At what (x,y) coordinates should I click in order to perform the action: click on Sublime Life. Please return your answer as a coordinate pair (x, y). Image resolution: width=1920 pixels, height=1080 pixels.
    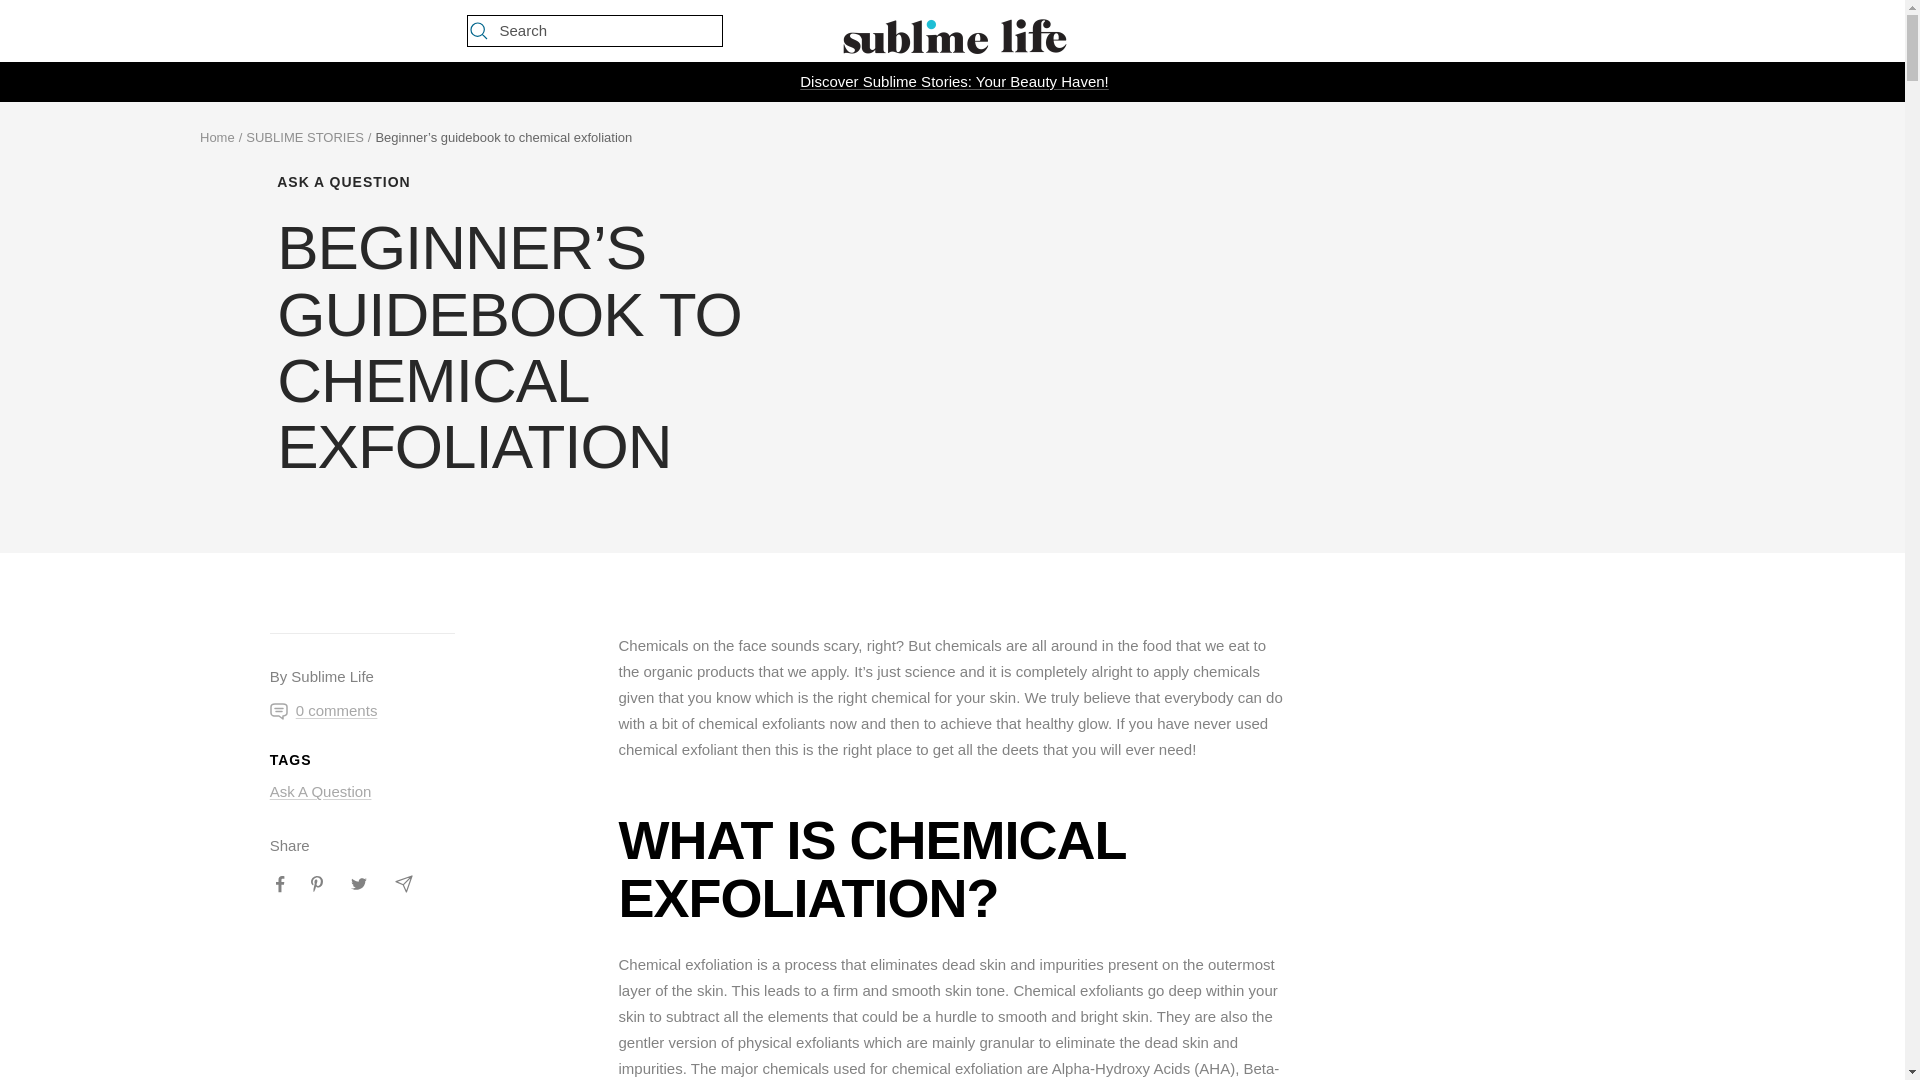
    Looking at the image, I should click on (951, 31).